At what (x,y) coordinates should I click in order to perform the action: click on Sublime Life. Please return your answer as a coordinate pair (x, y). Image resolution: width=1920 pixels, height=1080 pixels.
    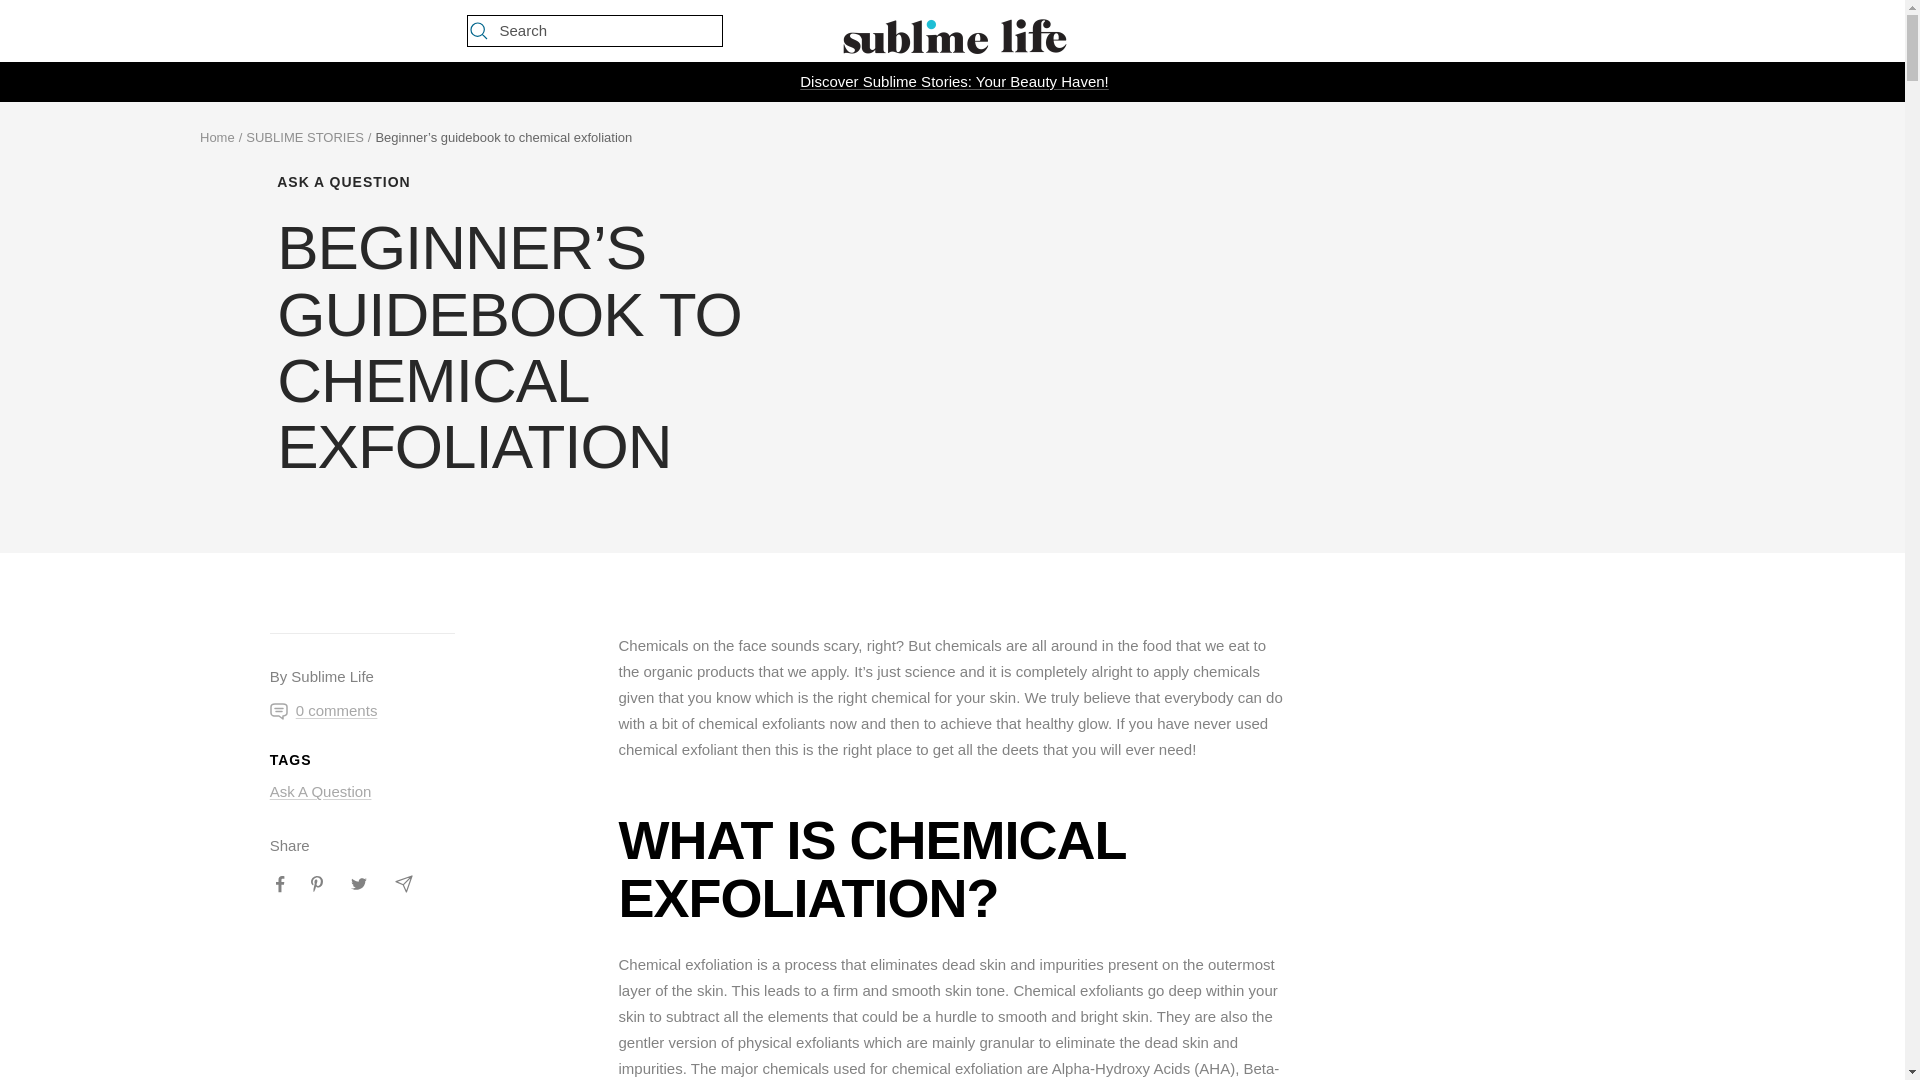
    Looking at the image, I should click on (951, 31).